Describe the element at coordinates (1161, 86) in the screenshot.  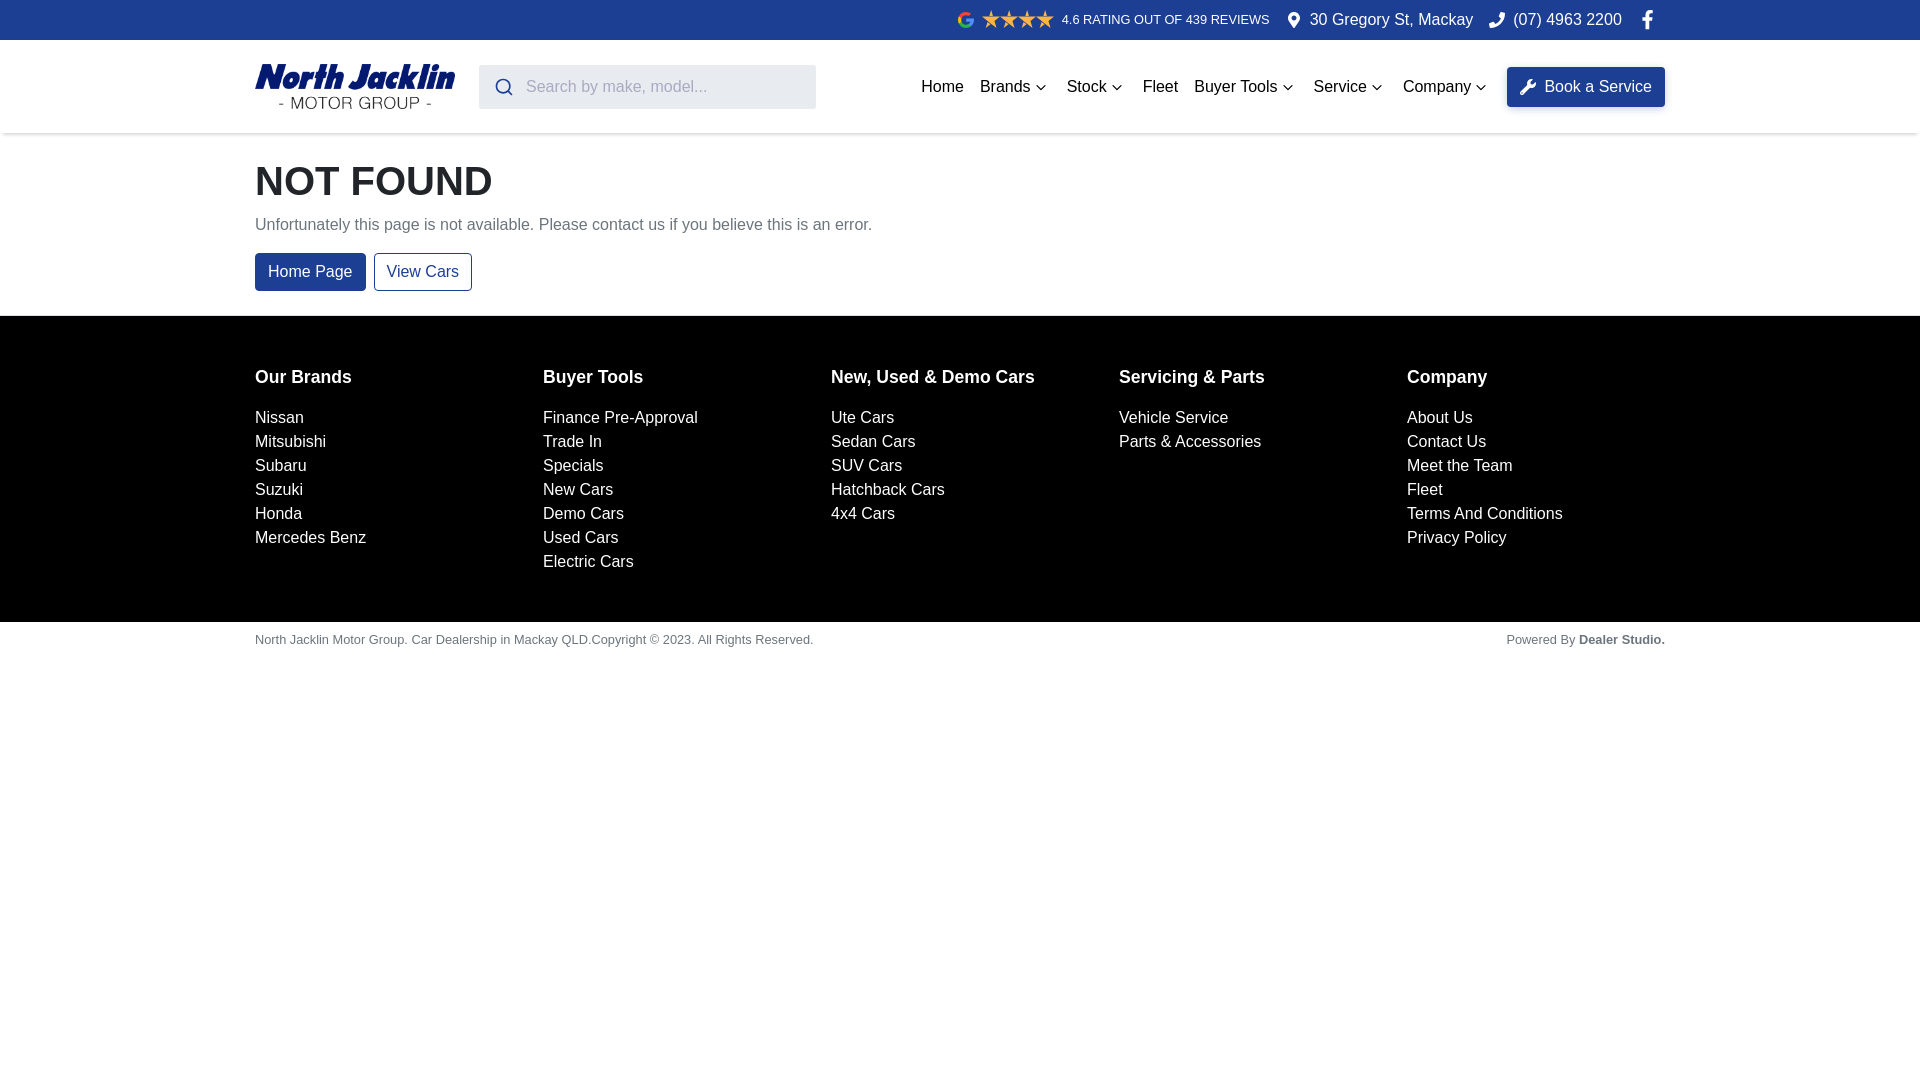
I see `Fleet` at that location.